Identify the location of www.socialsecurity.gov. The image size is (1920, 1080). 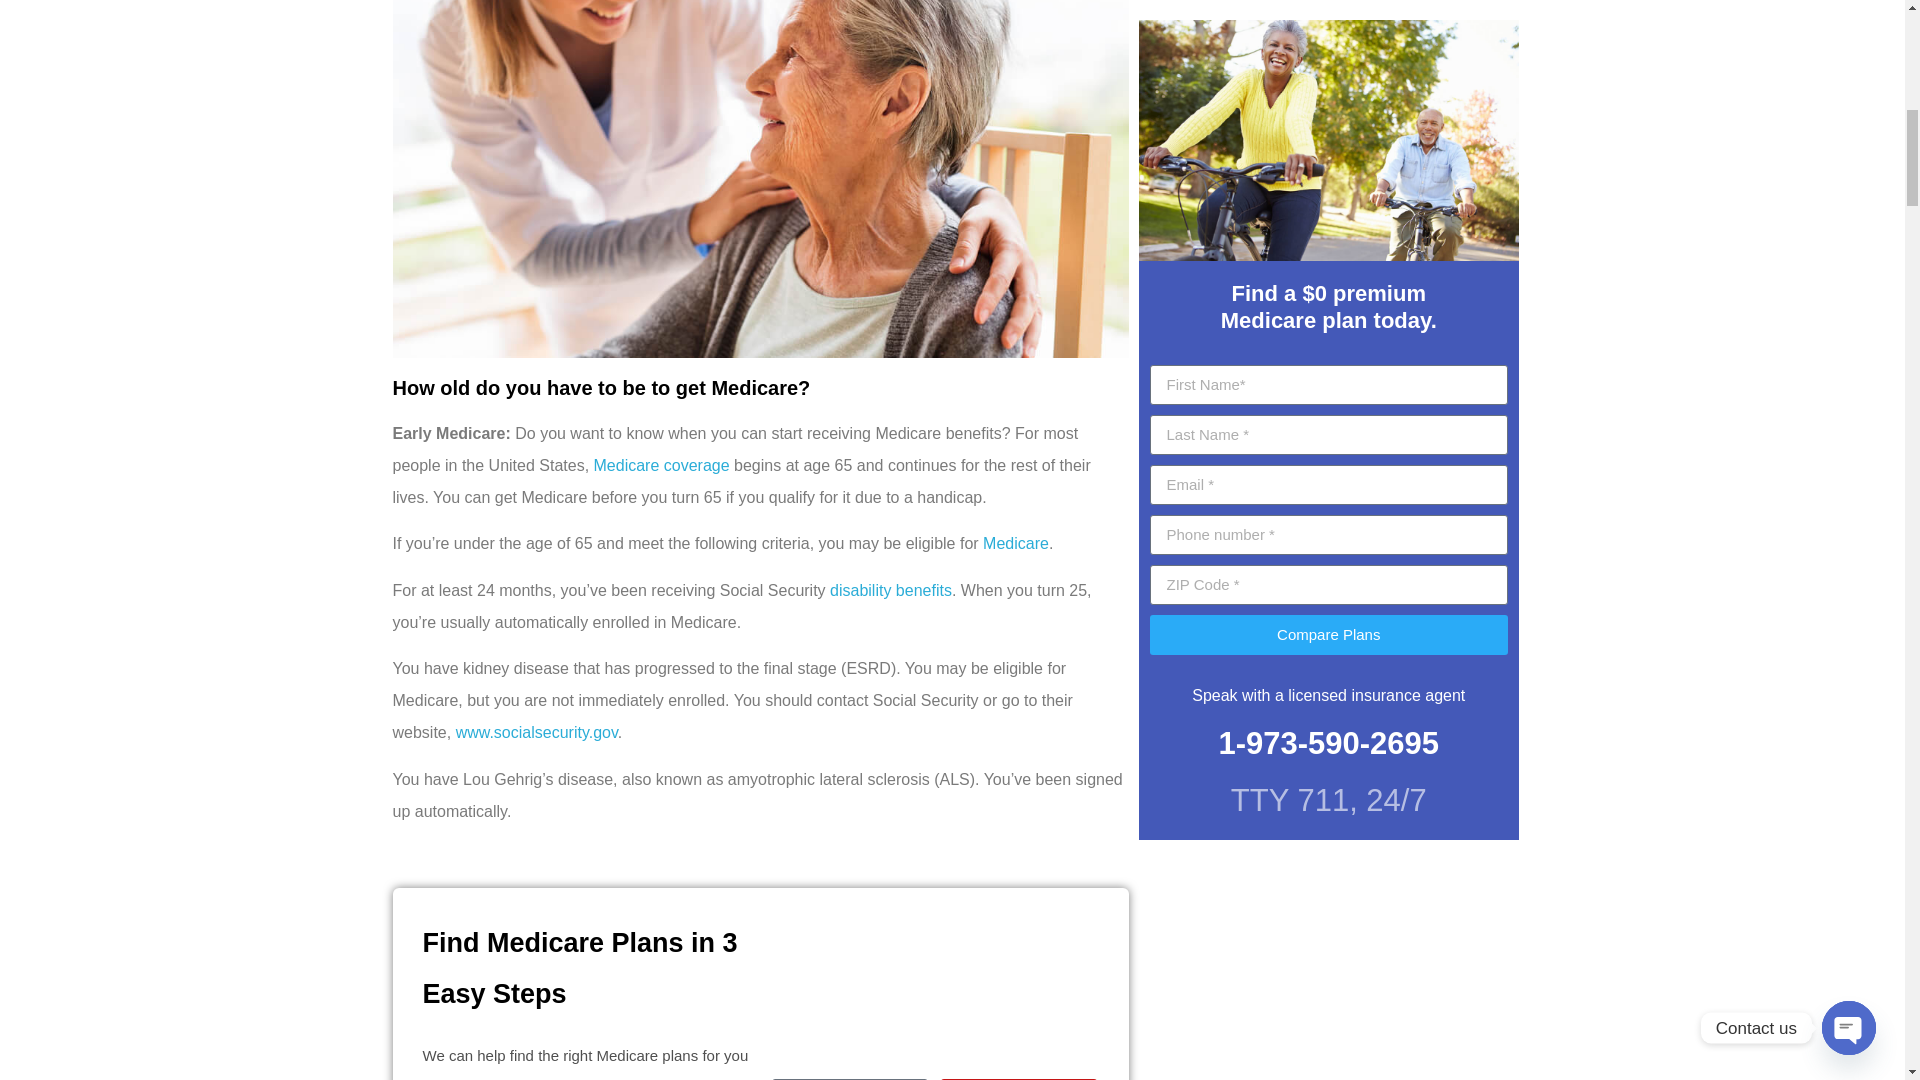
(537, 732).